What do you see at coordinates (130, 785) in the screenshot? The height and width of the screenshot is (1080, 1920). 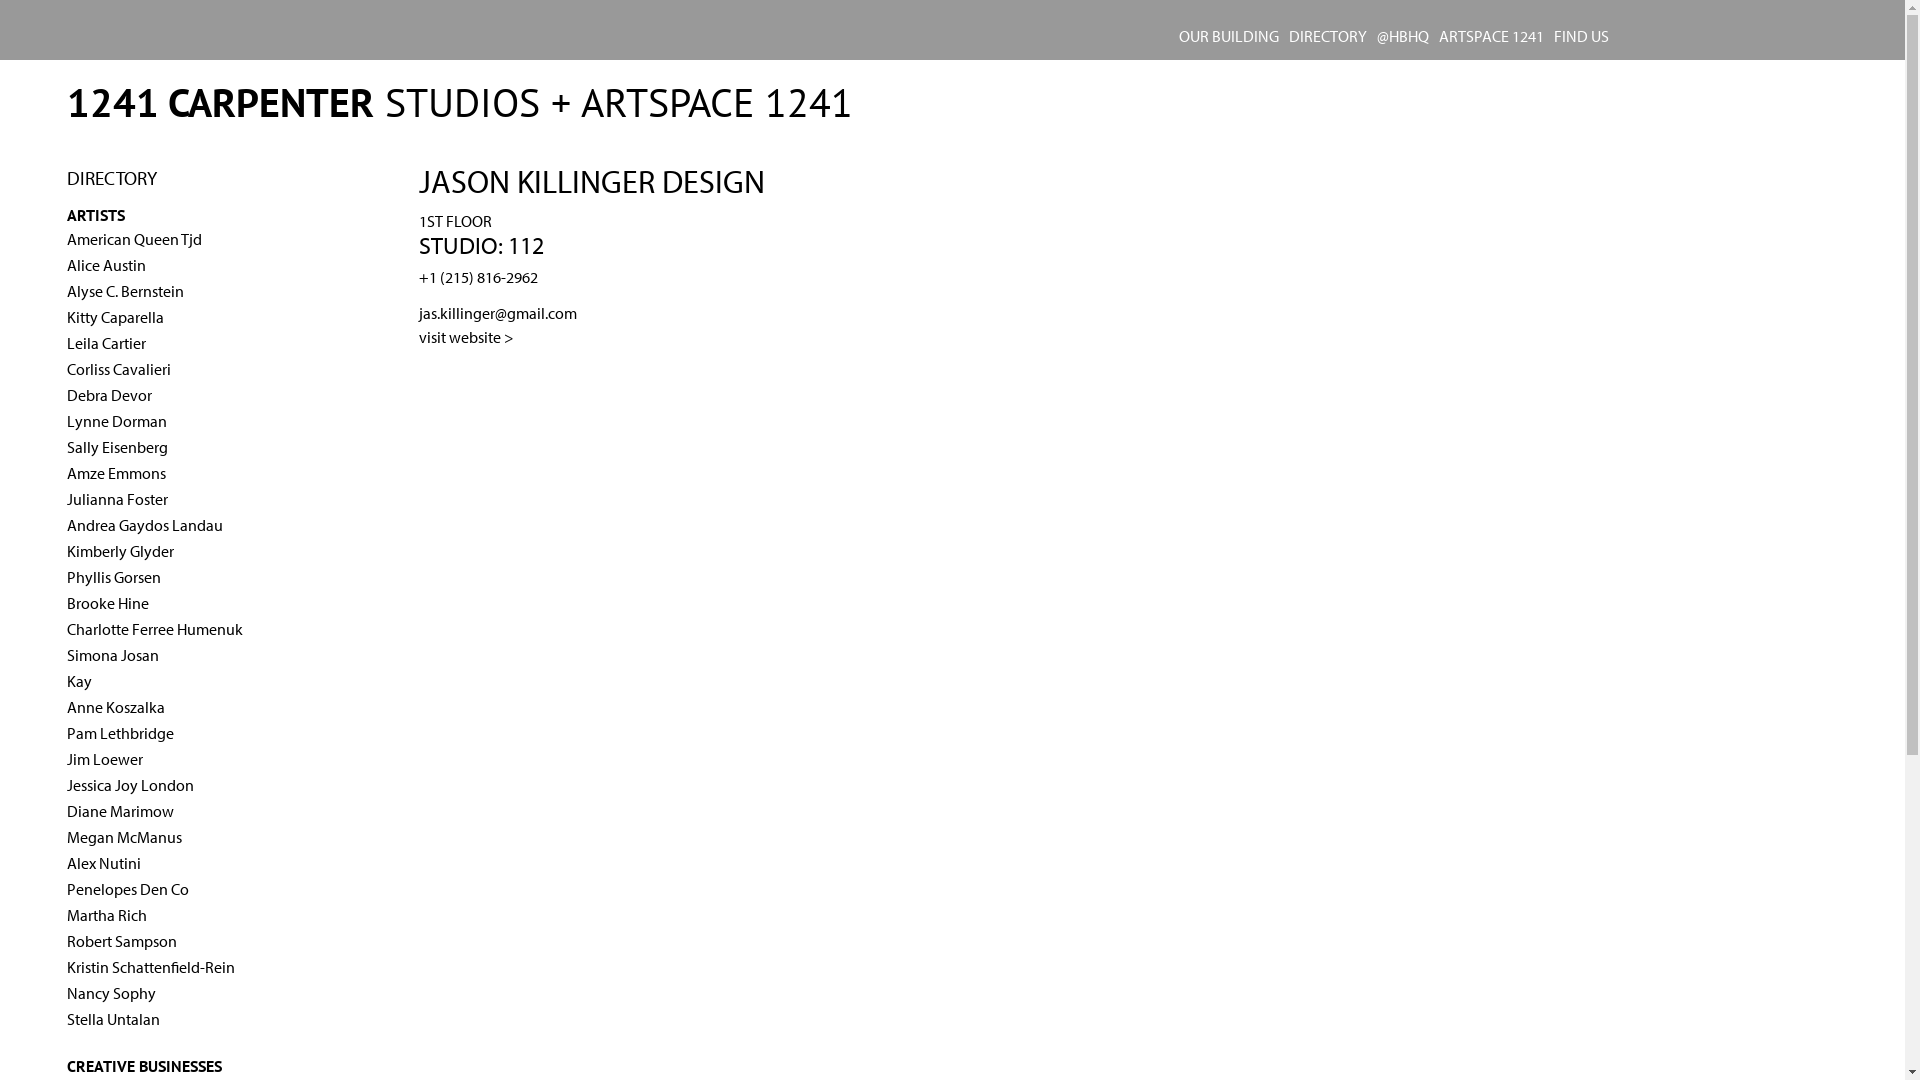 I see `Jessica Joy London` at bounding box center [130, 785].